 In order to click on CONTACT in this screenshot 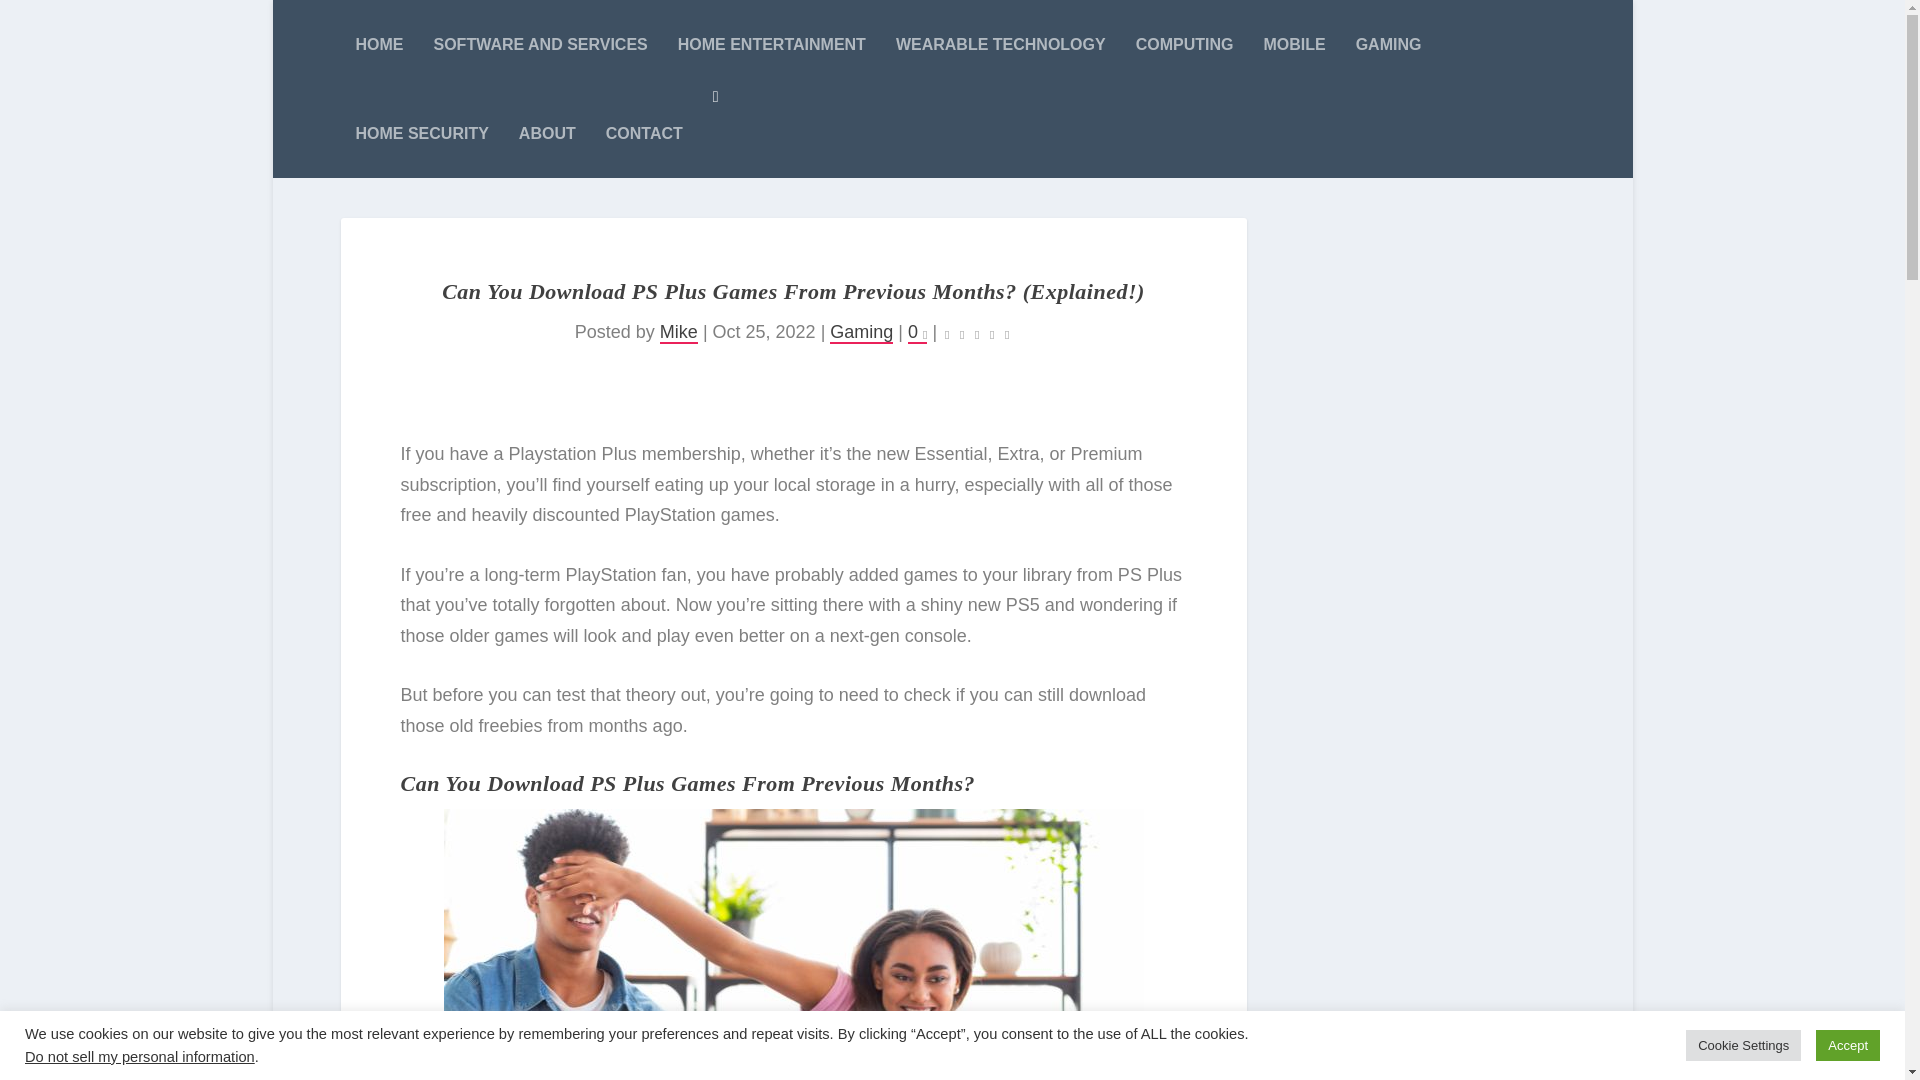, I will do `click(644, 133)`.